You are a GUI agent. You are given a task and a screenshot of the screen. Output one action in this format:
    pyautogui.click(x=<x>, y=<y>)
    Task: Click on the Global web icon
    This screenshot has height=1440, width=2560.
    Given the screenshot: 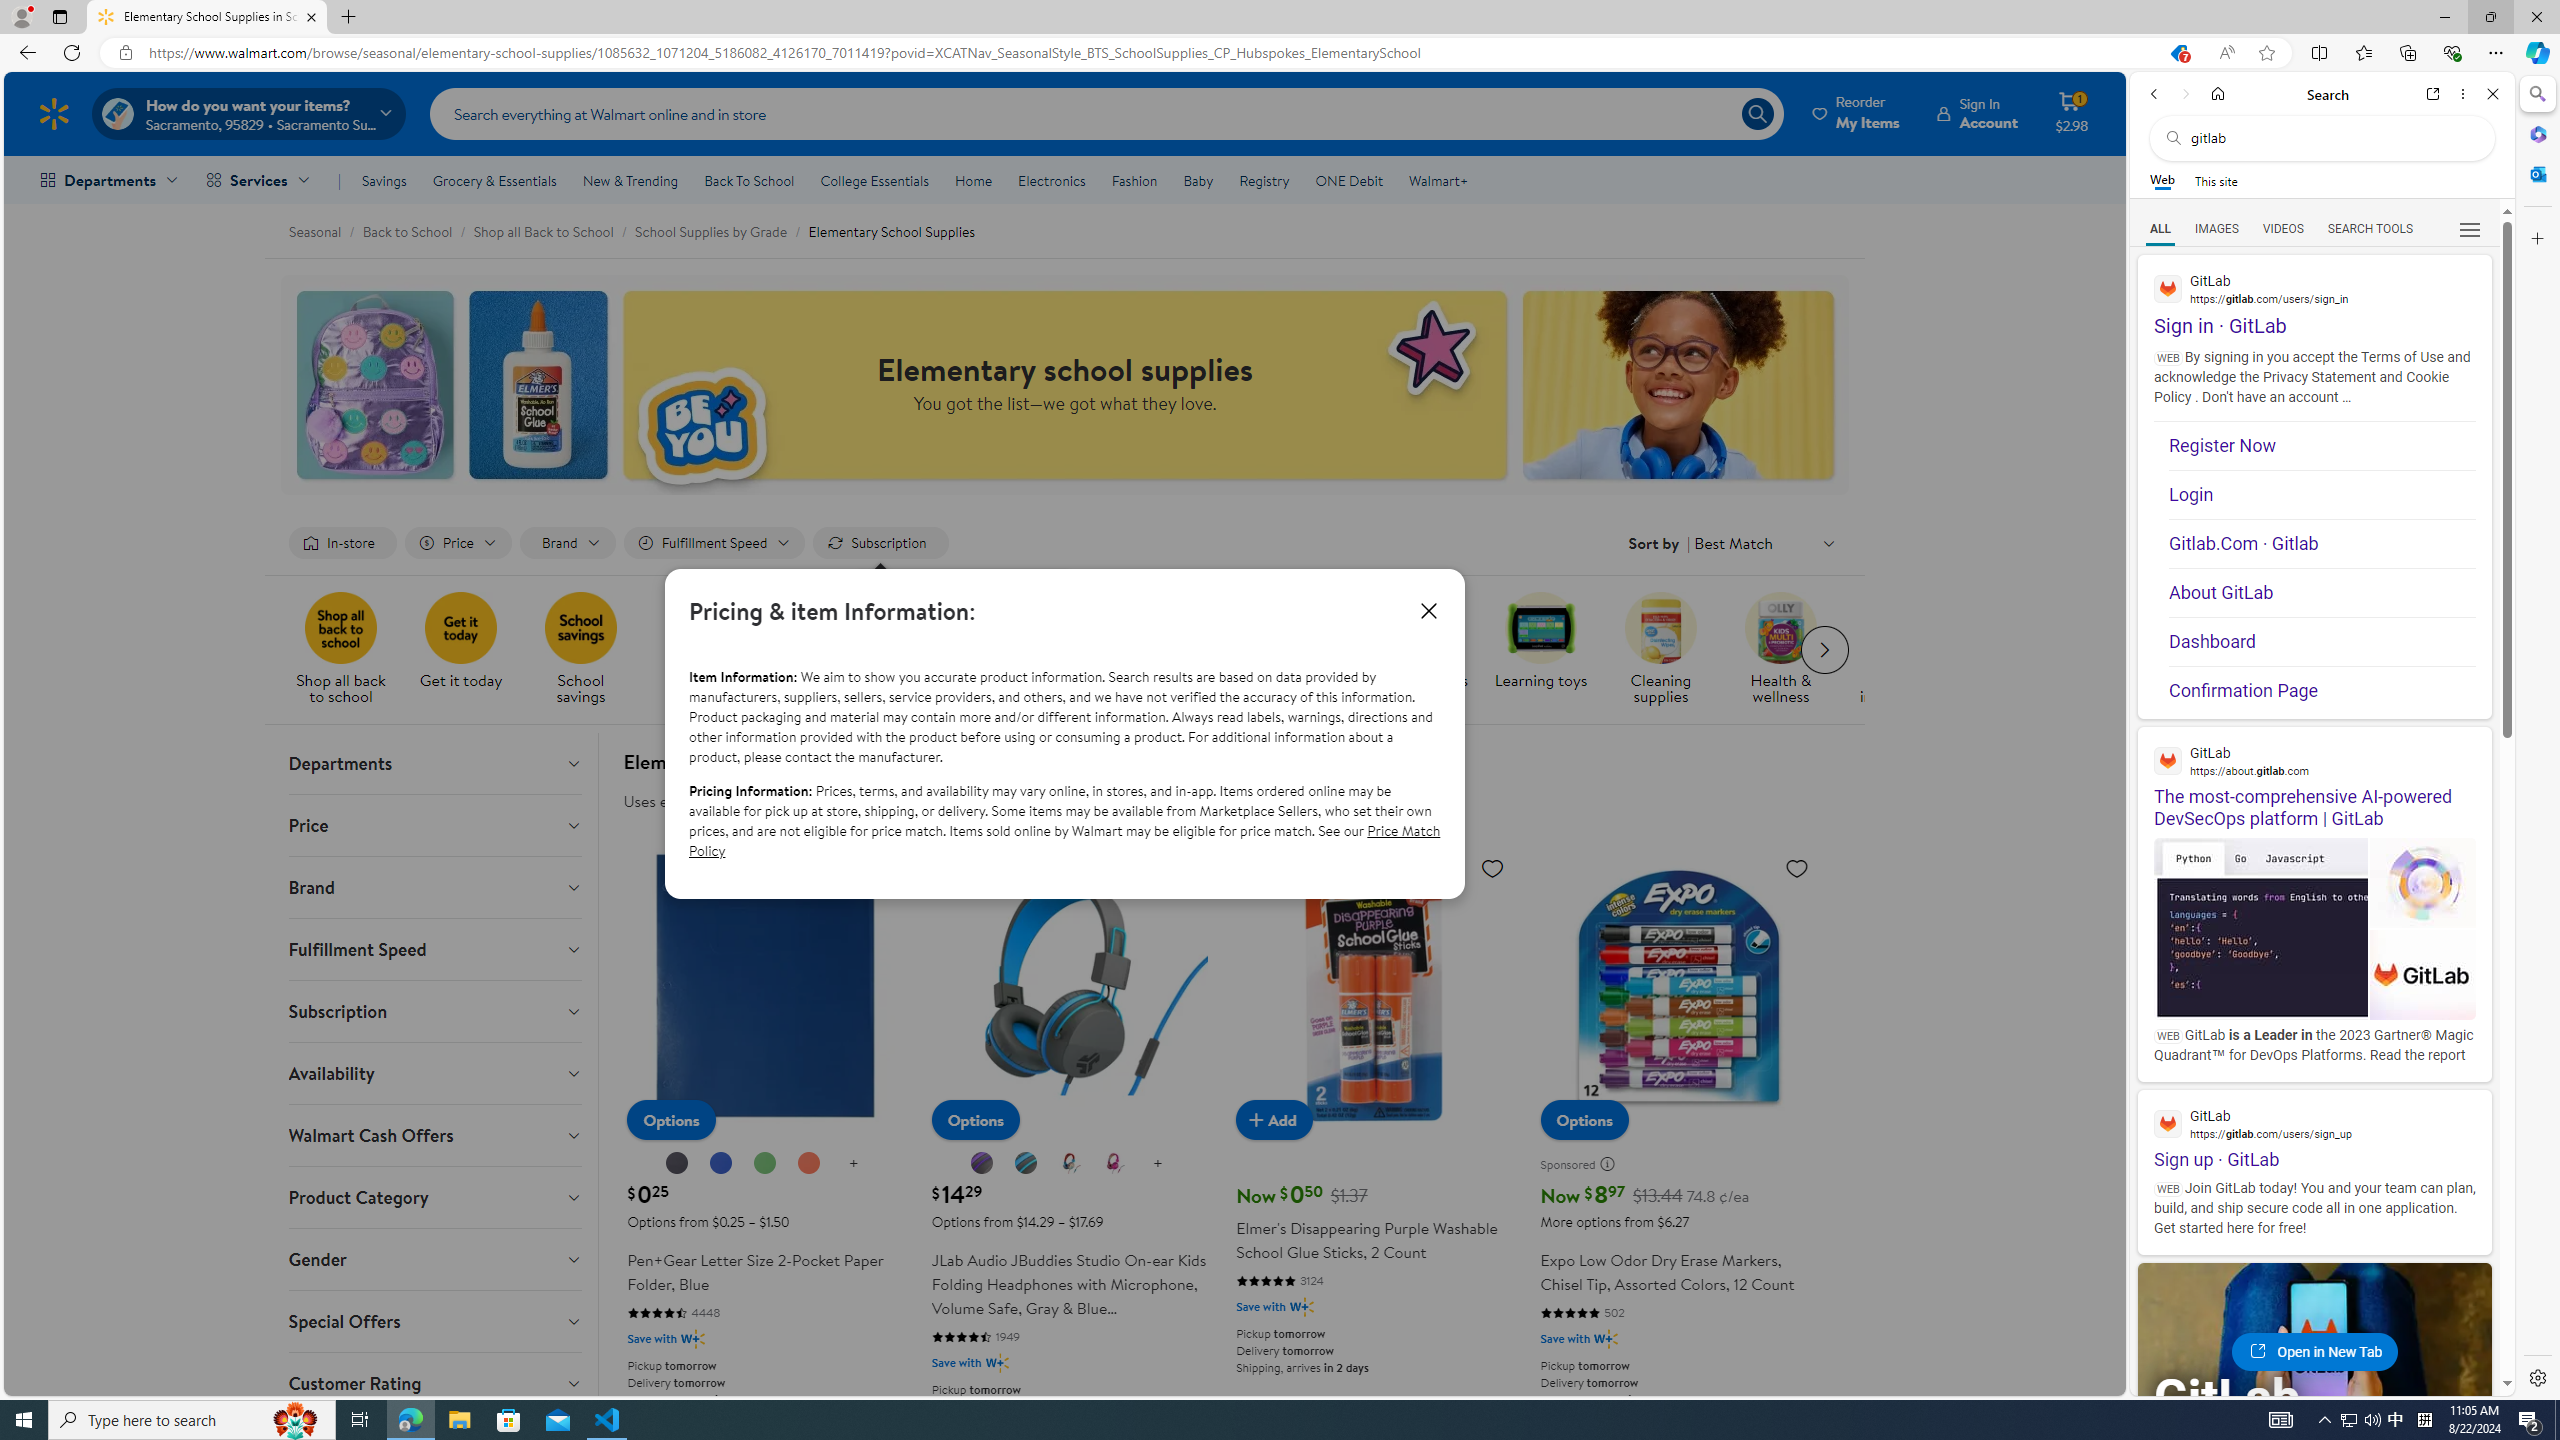 What is the action you would take?
    pyautogui.click(x=2168, y=1122)
    